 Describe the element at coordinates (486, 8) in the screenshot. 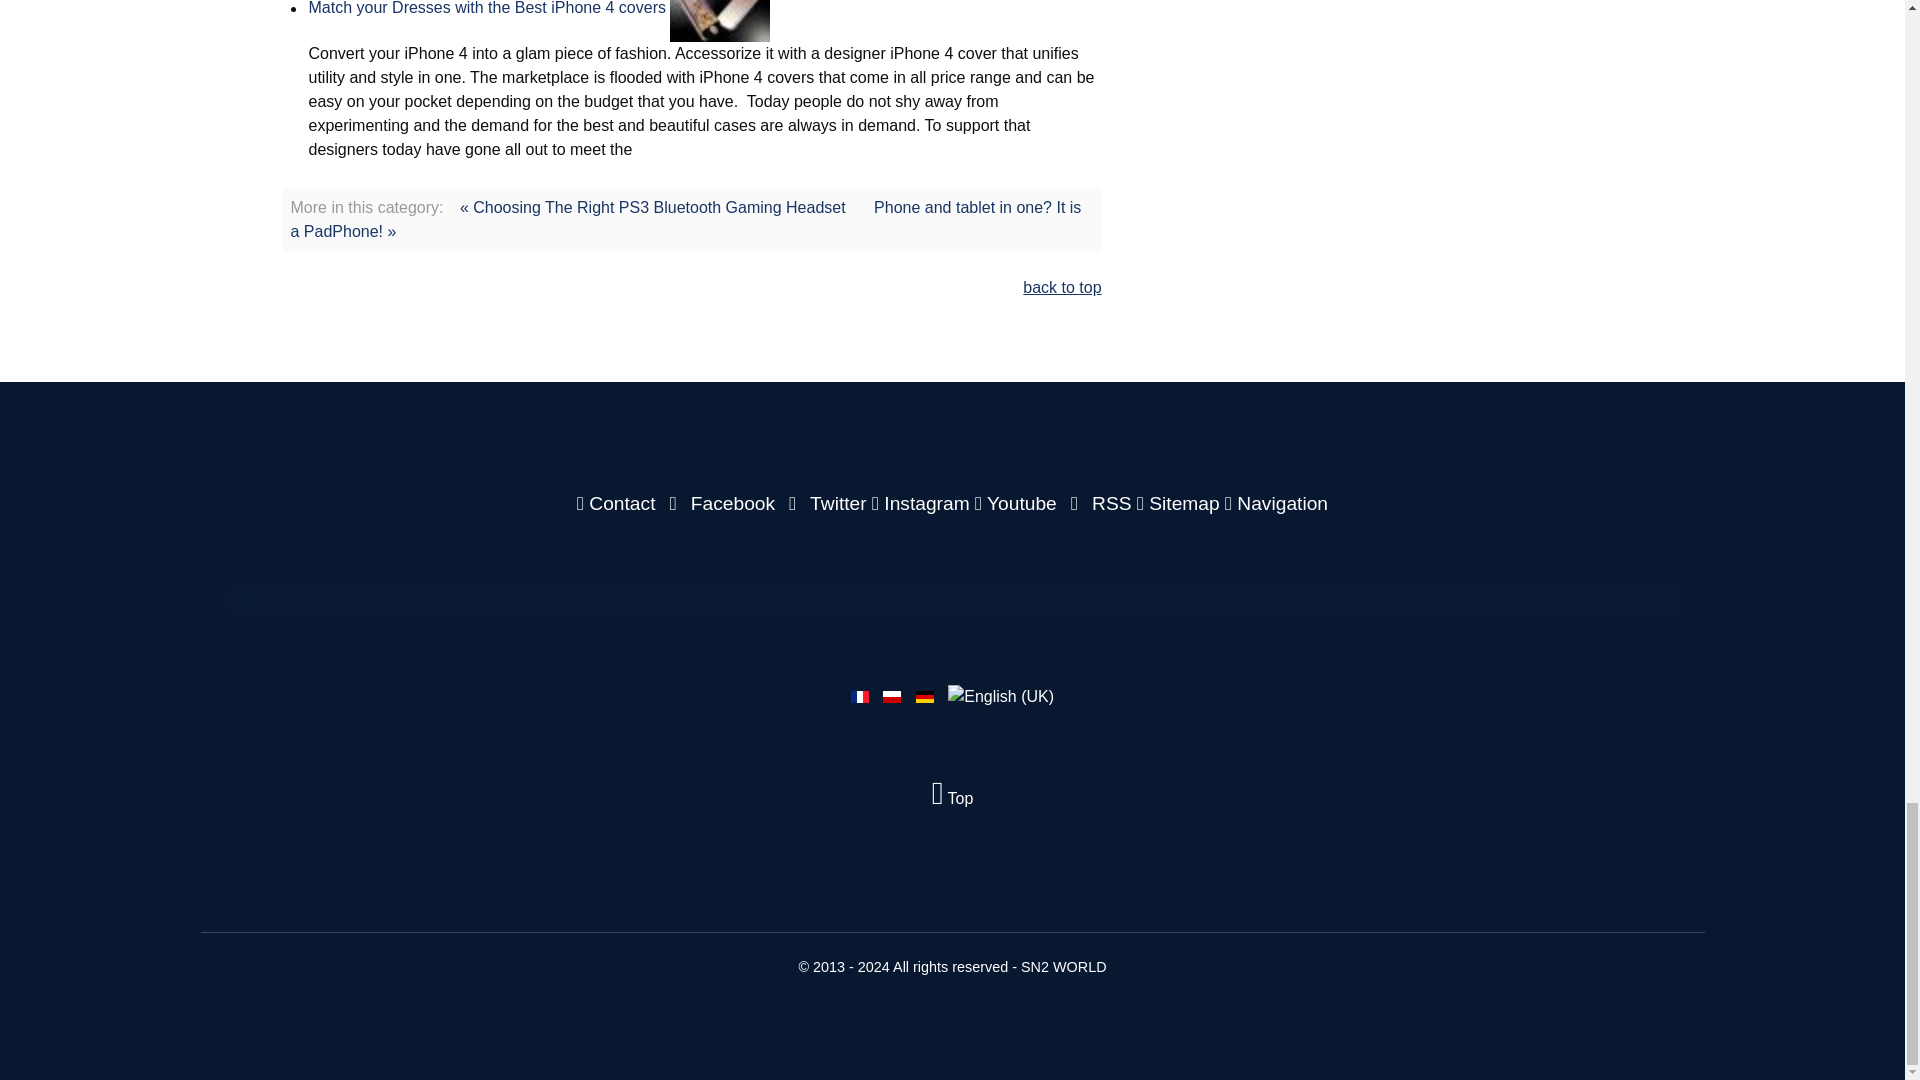

I see `Match your Dresses with the Best iPhone 4 covers` at that location.